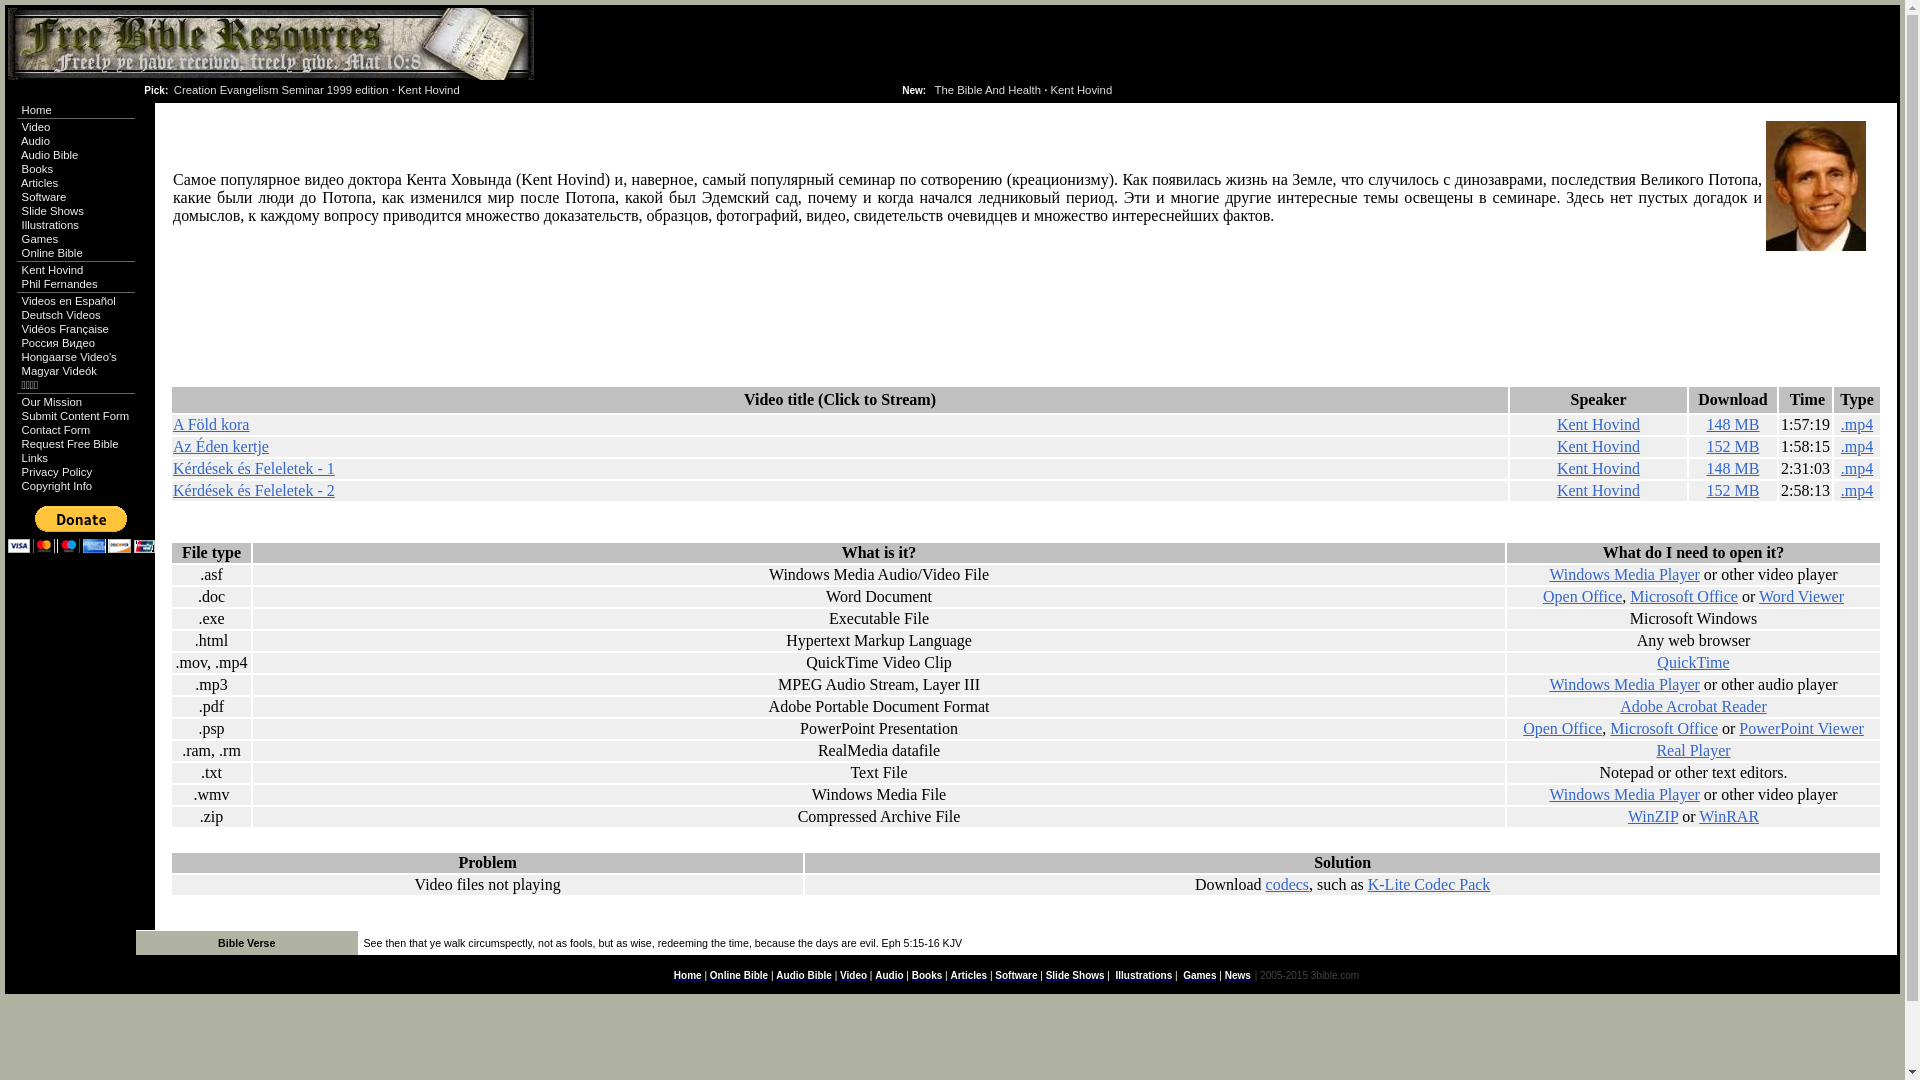 The width and height of the screenshot is (1920, 1080). Describe the element at coordinates (50, 155) in the screenshot. I see `Audio Bible` at that location.